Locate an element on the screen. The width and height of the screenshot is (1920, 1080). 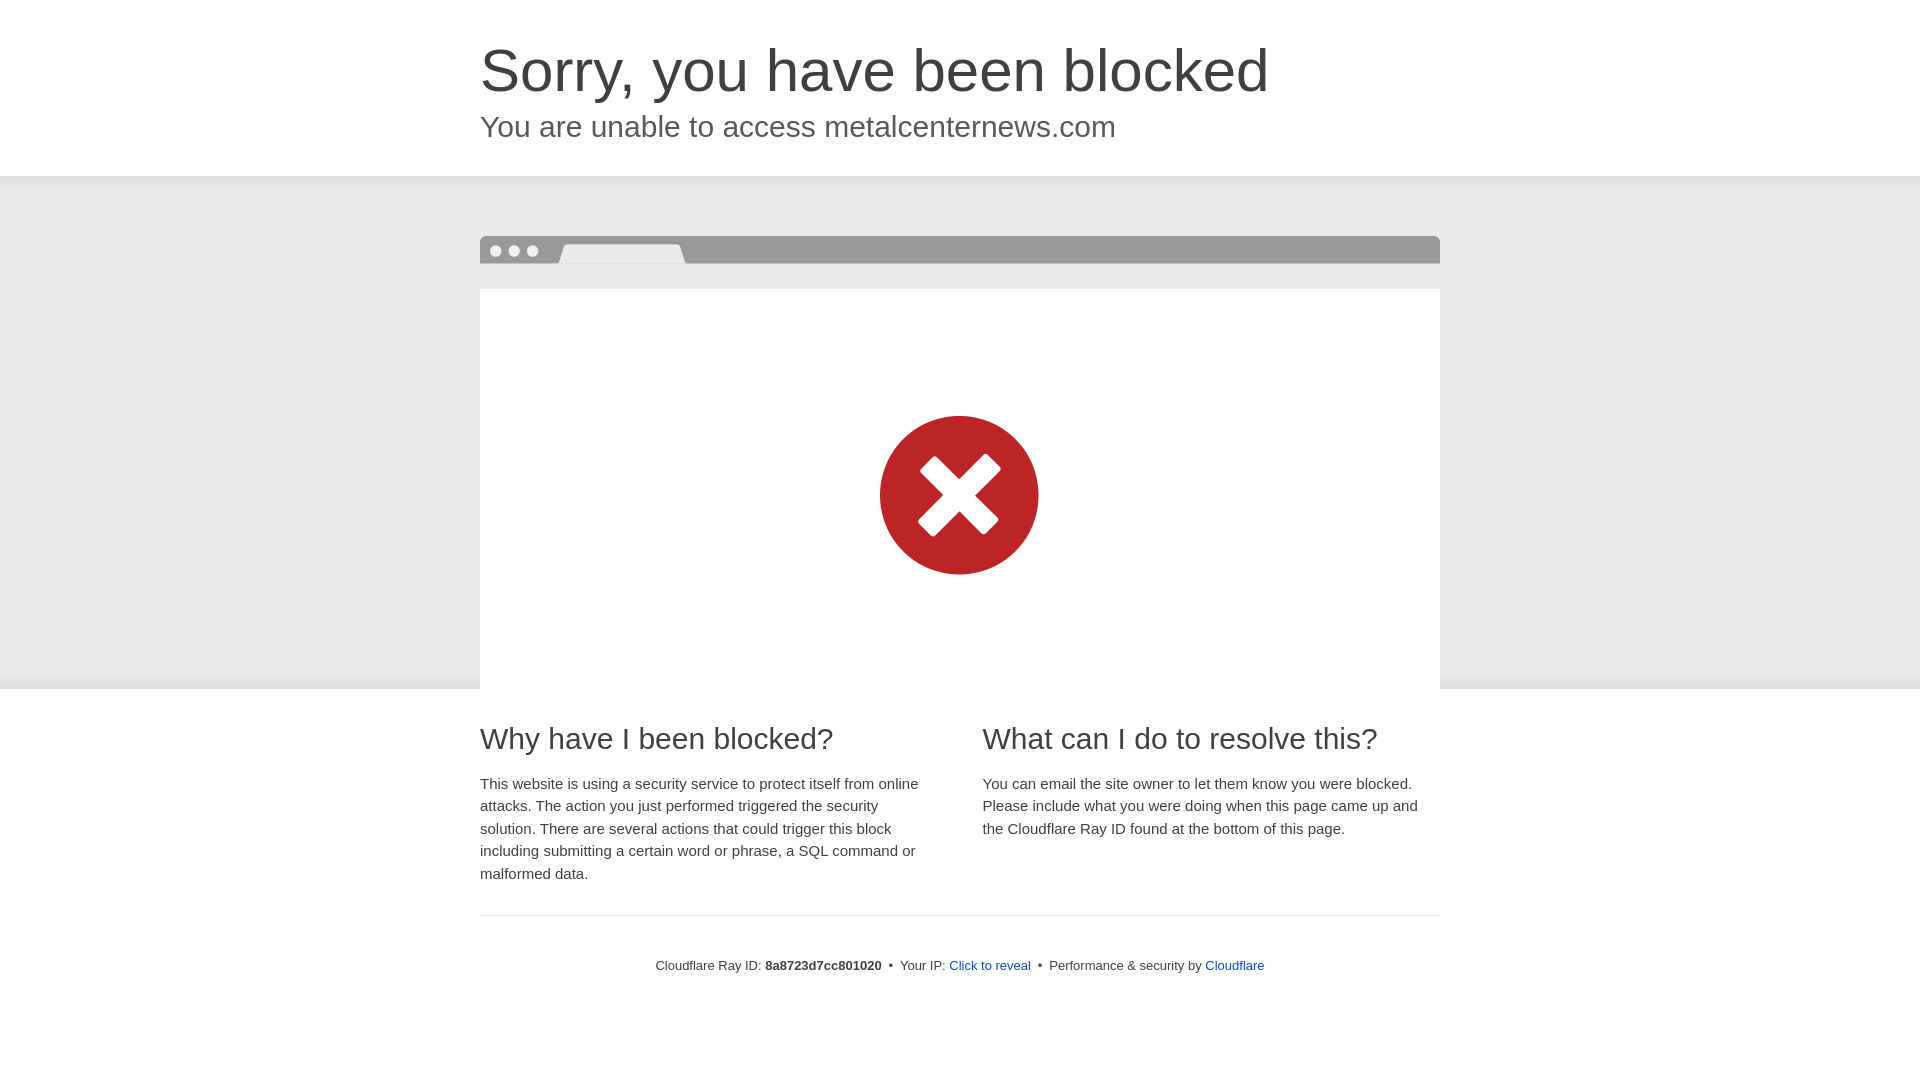
Click to reveal is located at coordinates (990, 966).